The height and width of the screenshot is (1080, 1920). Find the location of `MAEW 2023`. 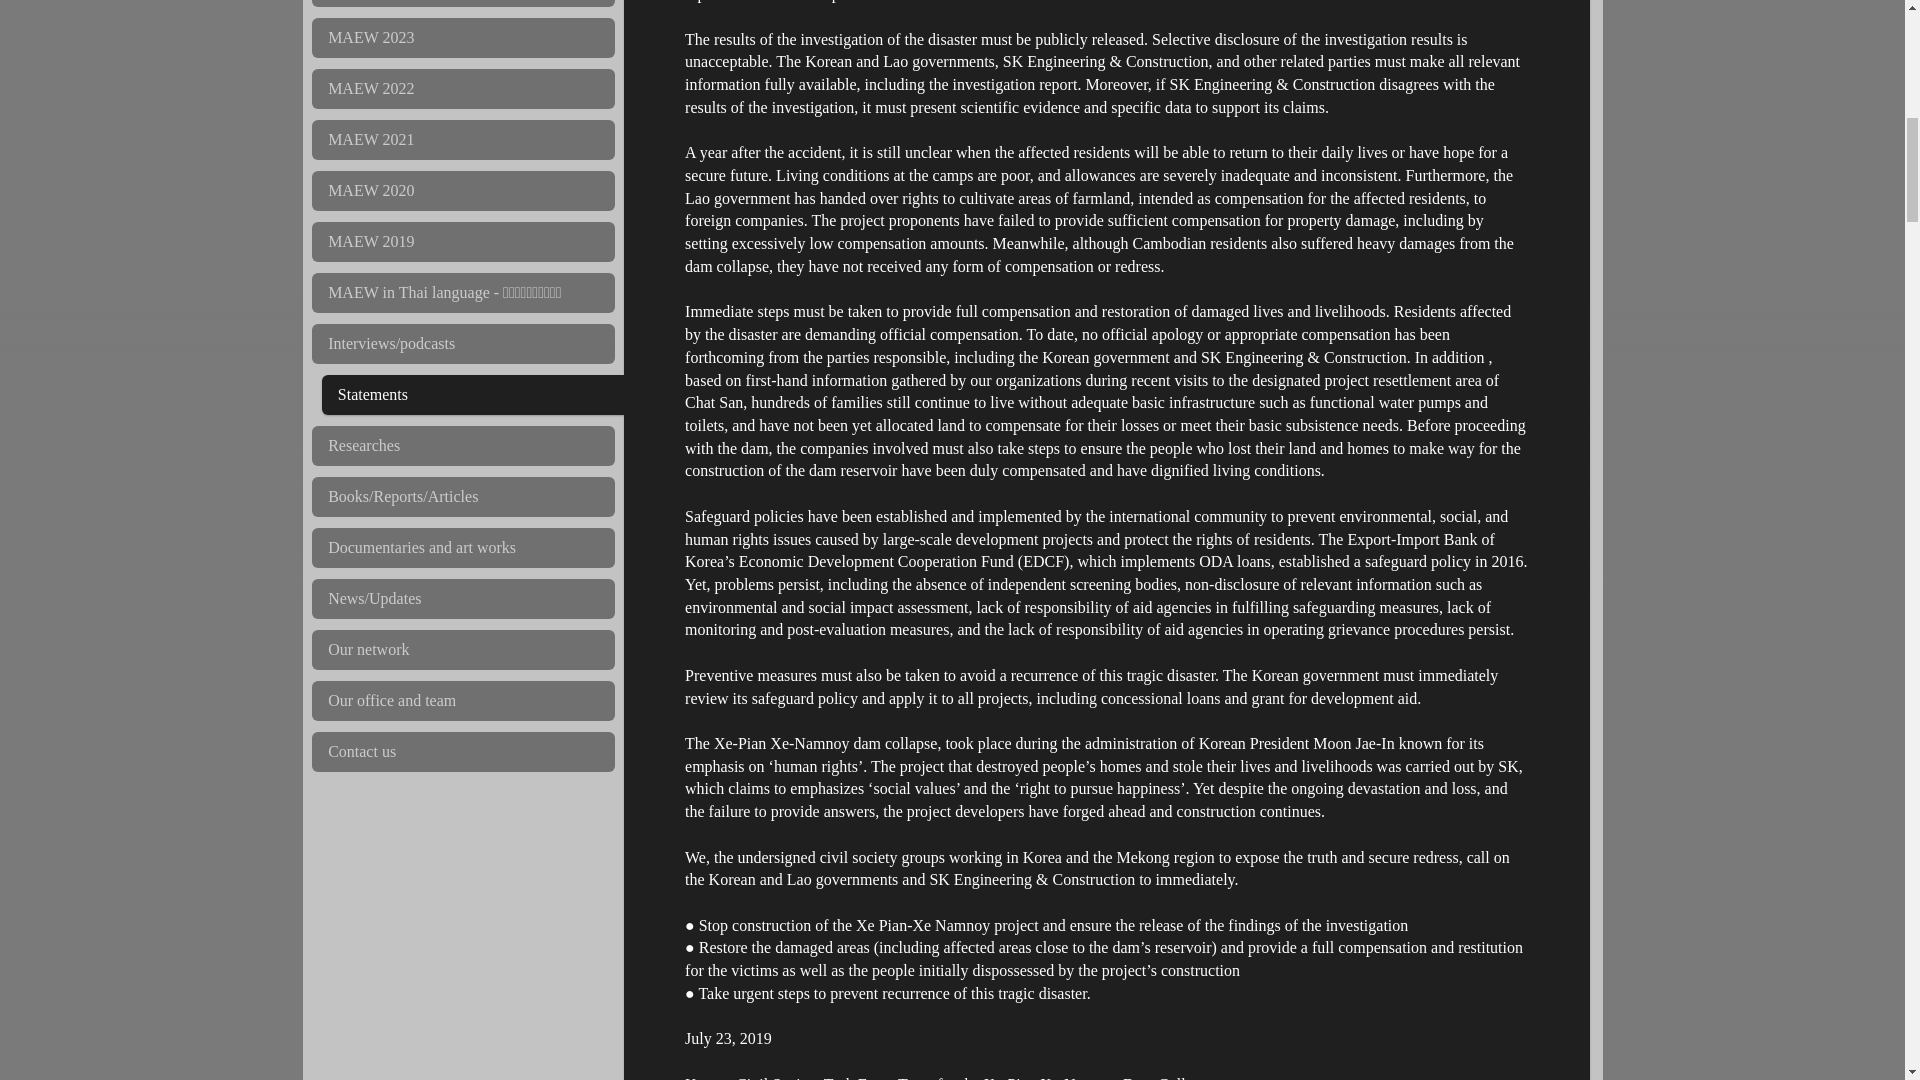

MAEW 2023 is located at coordinates (462, 38).